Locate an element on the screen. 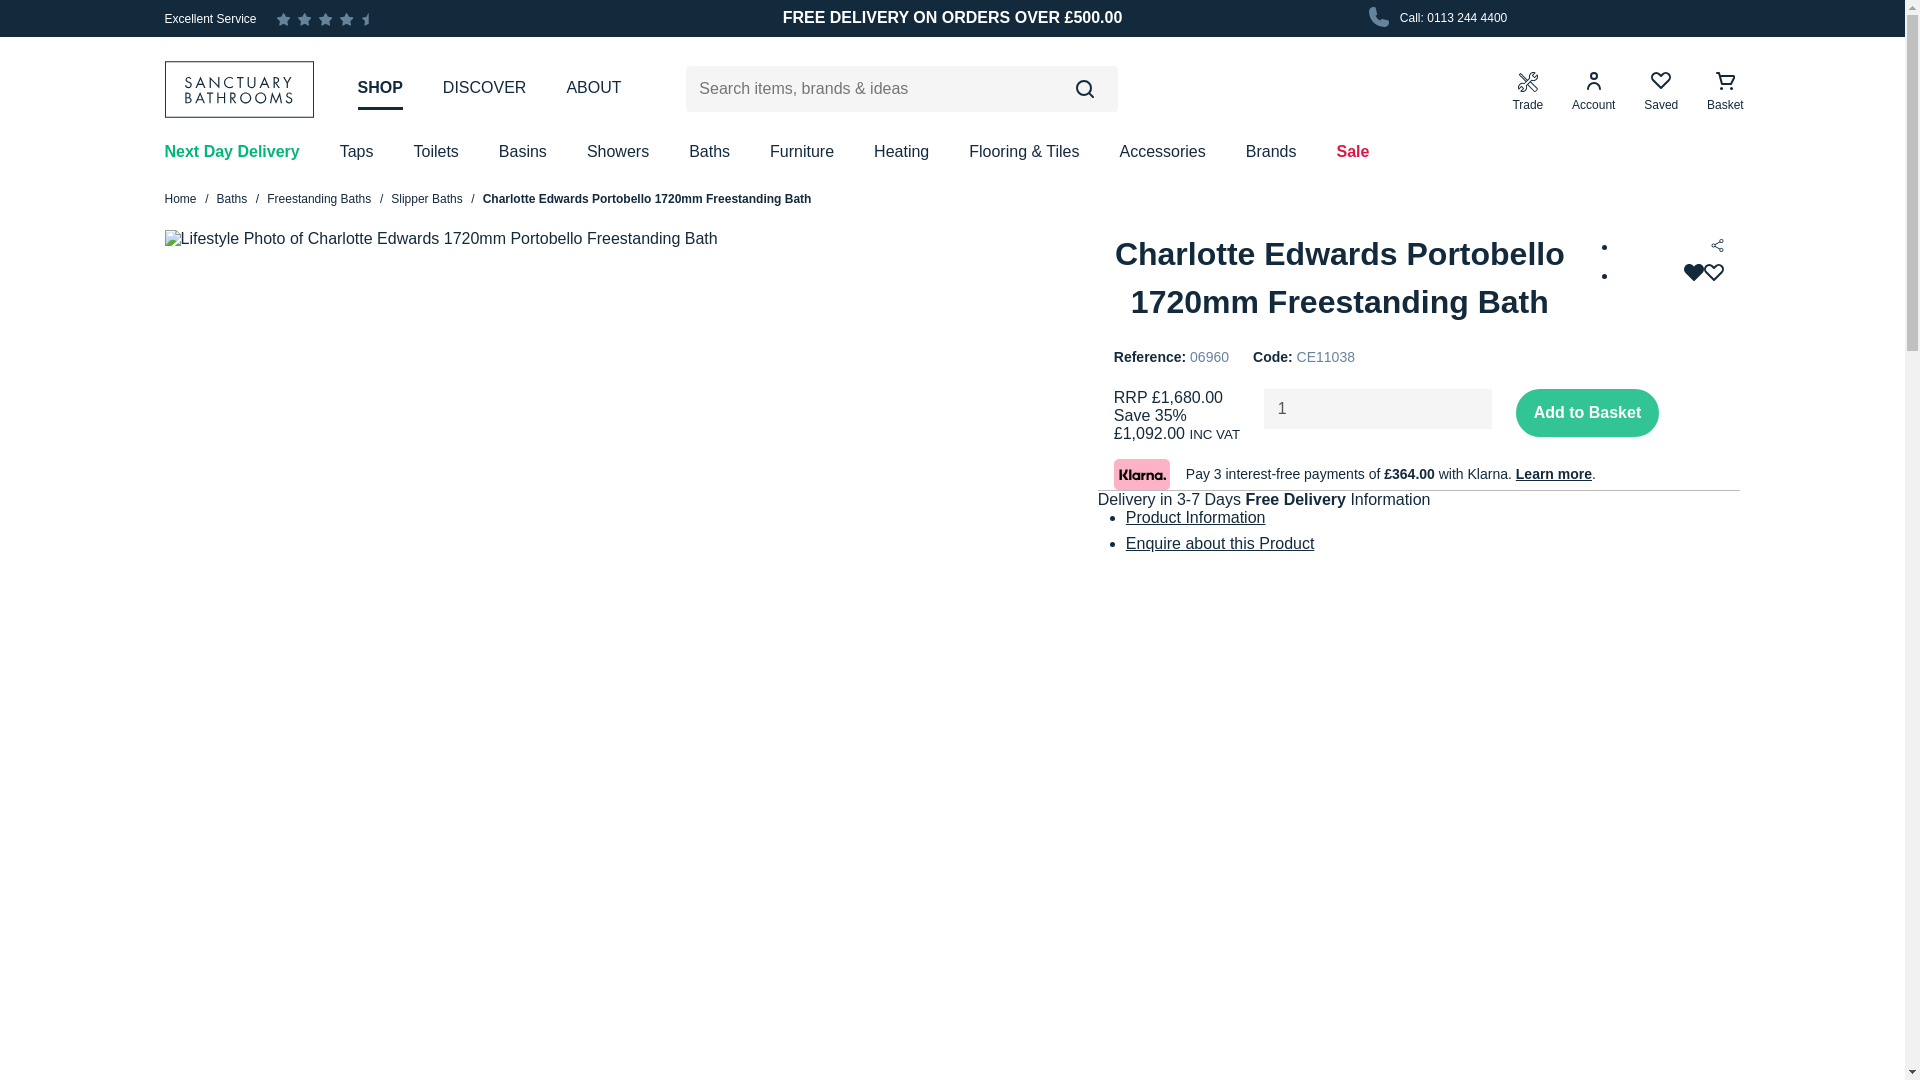  Basket is located at coordinates (1725, 92).